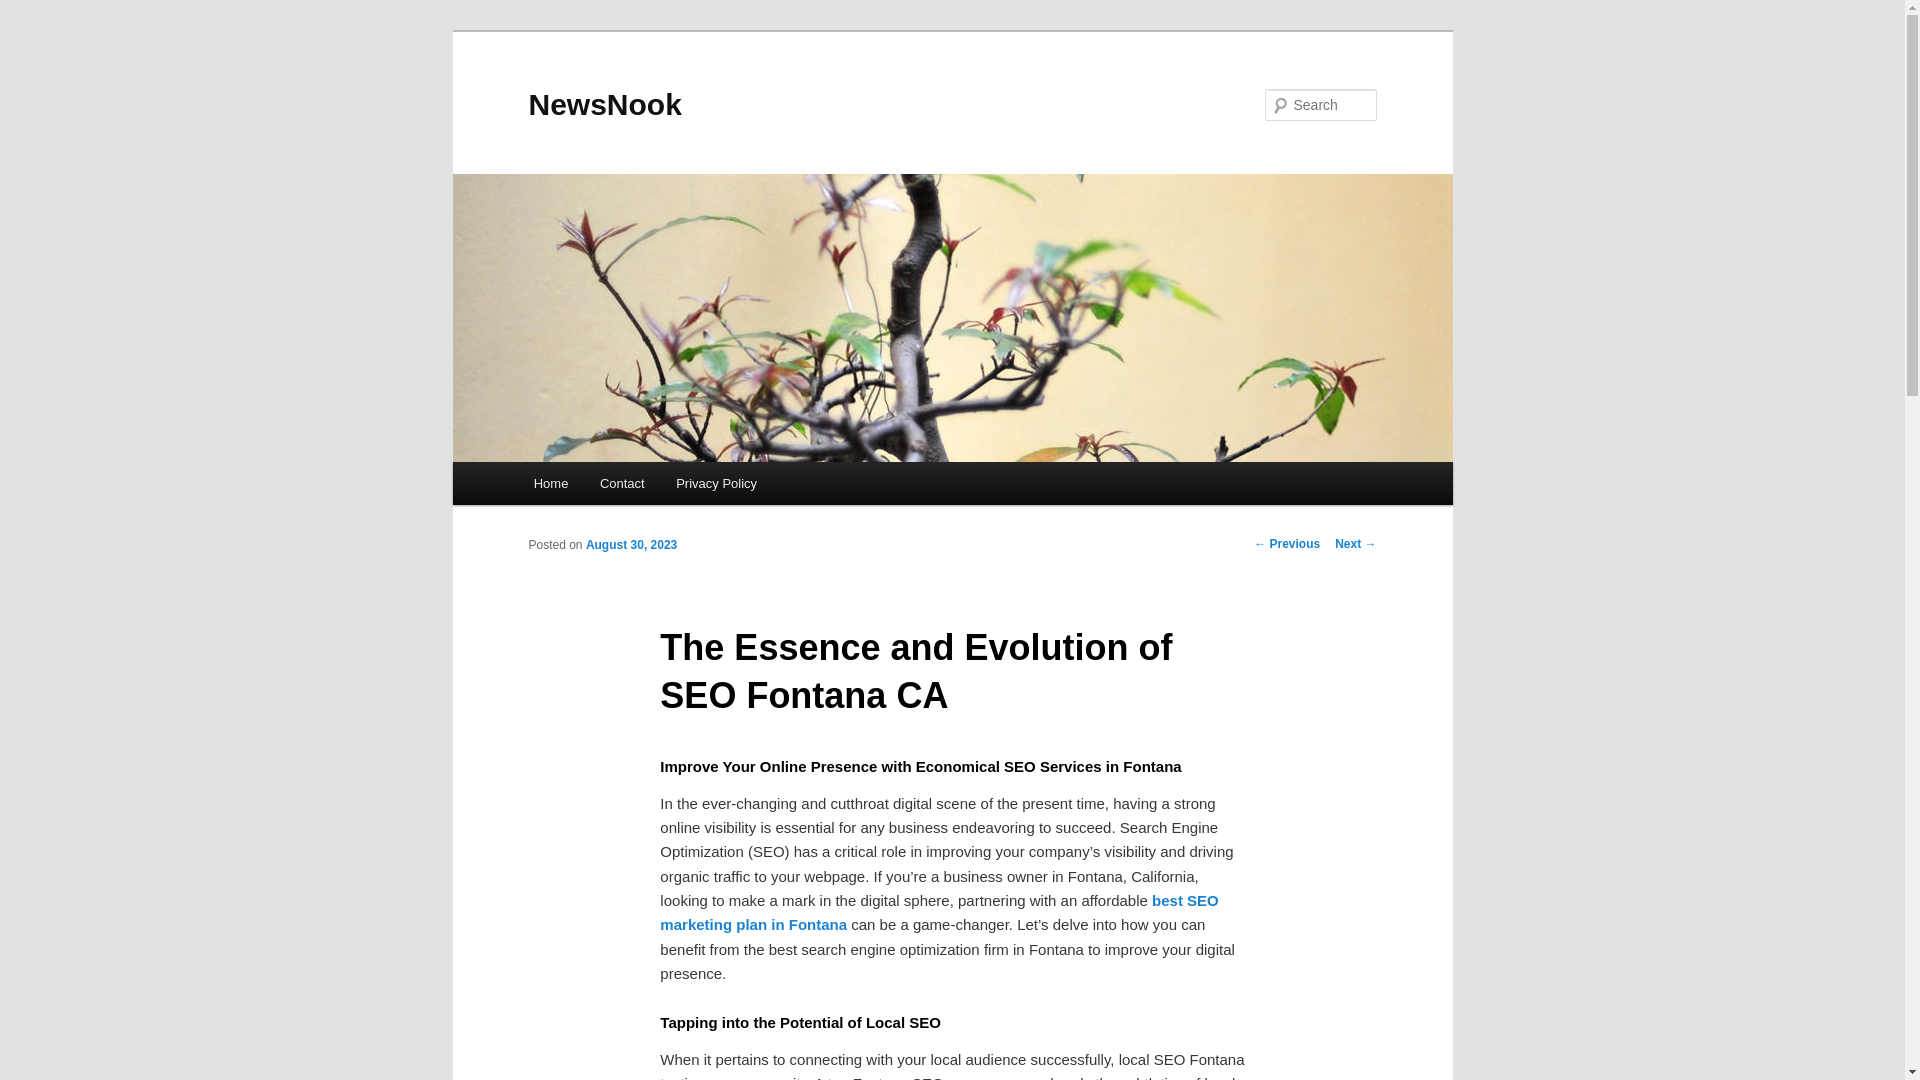  I want to click on Privacy Policy, so click(716, 484).